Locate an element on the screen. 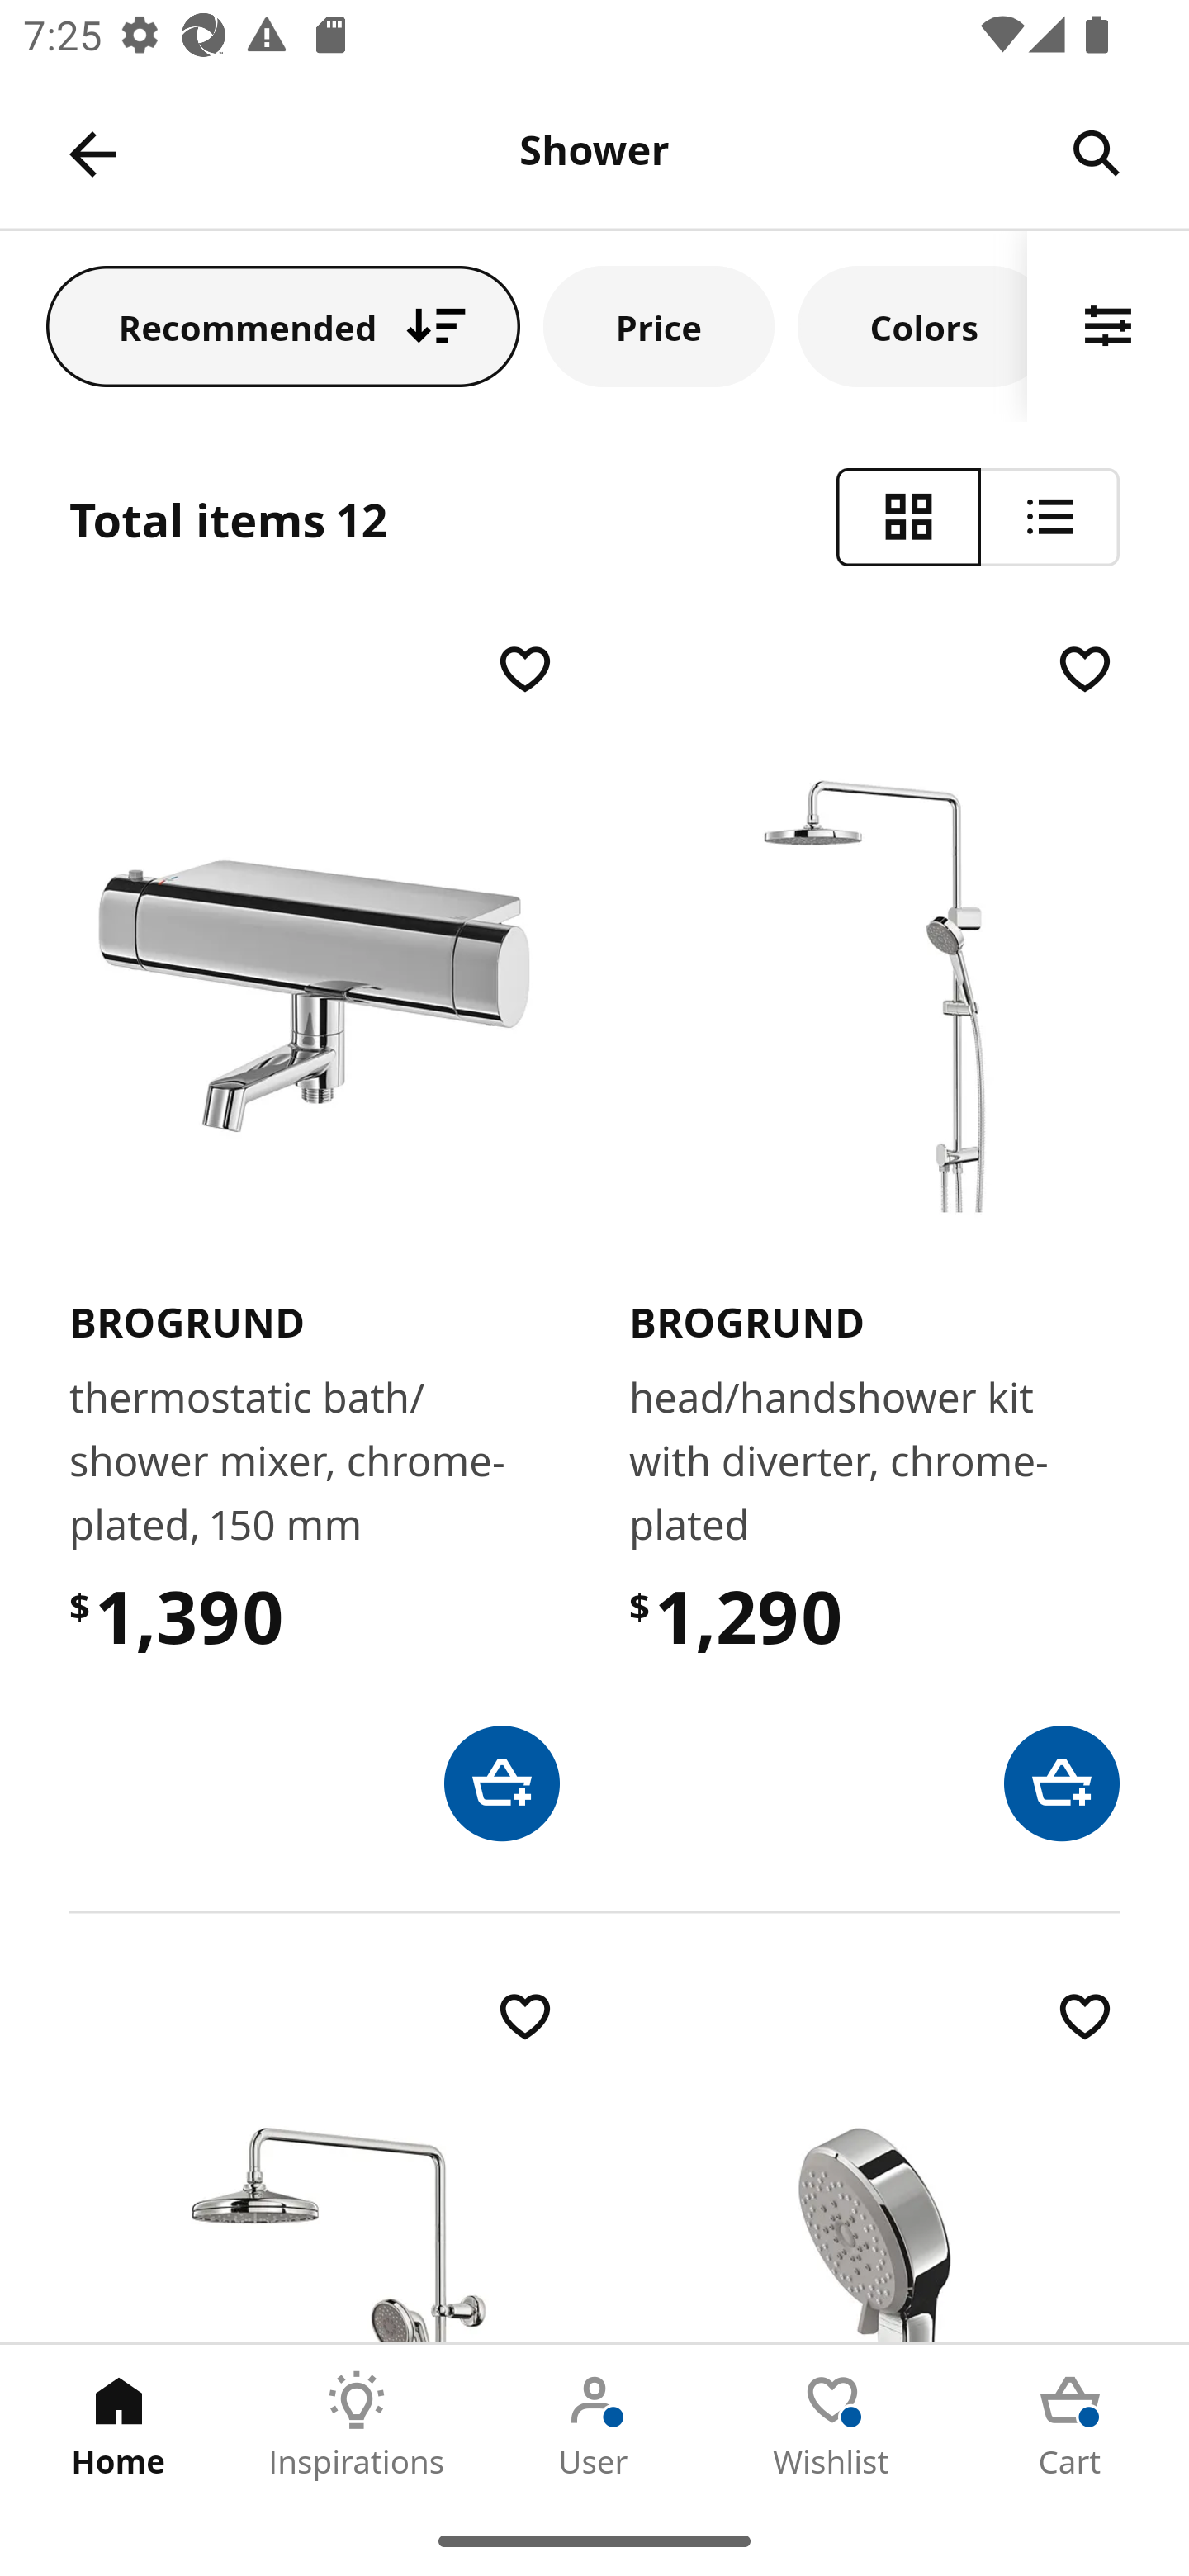 The image size is (1189, 2576). Cart
Tab 5 of 5 is located at coordinates (1070, 2425).